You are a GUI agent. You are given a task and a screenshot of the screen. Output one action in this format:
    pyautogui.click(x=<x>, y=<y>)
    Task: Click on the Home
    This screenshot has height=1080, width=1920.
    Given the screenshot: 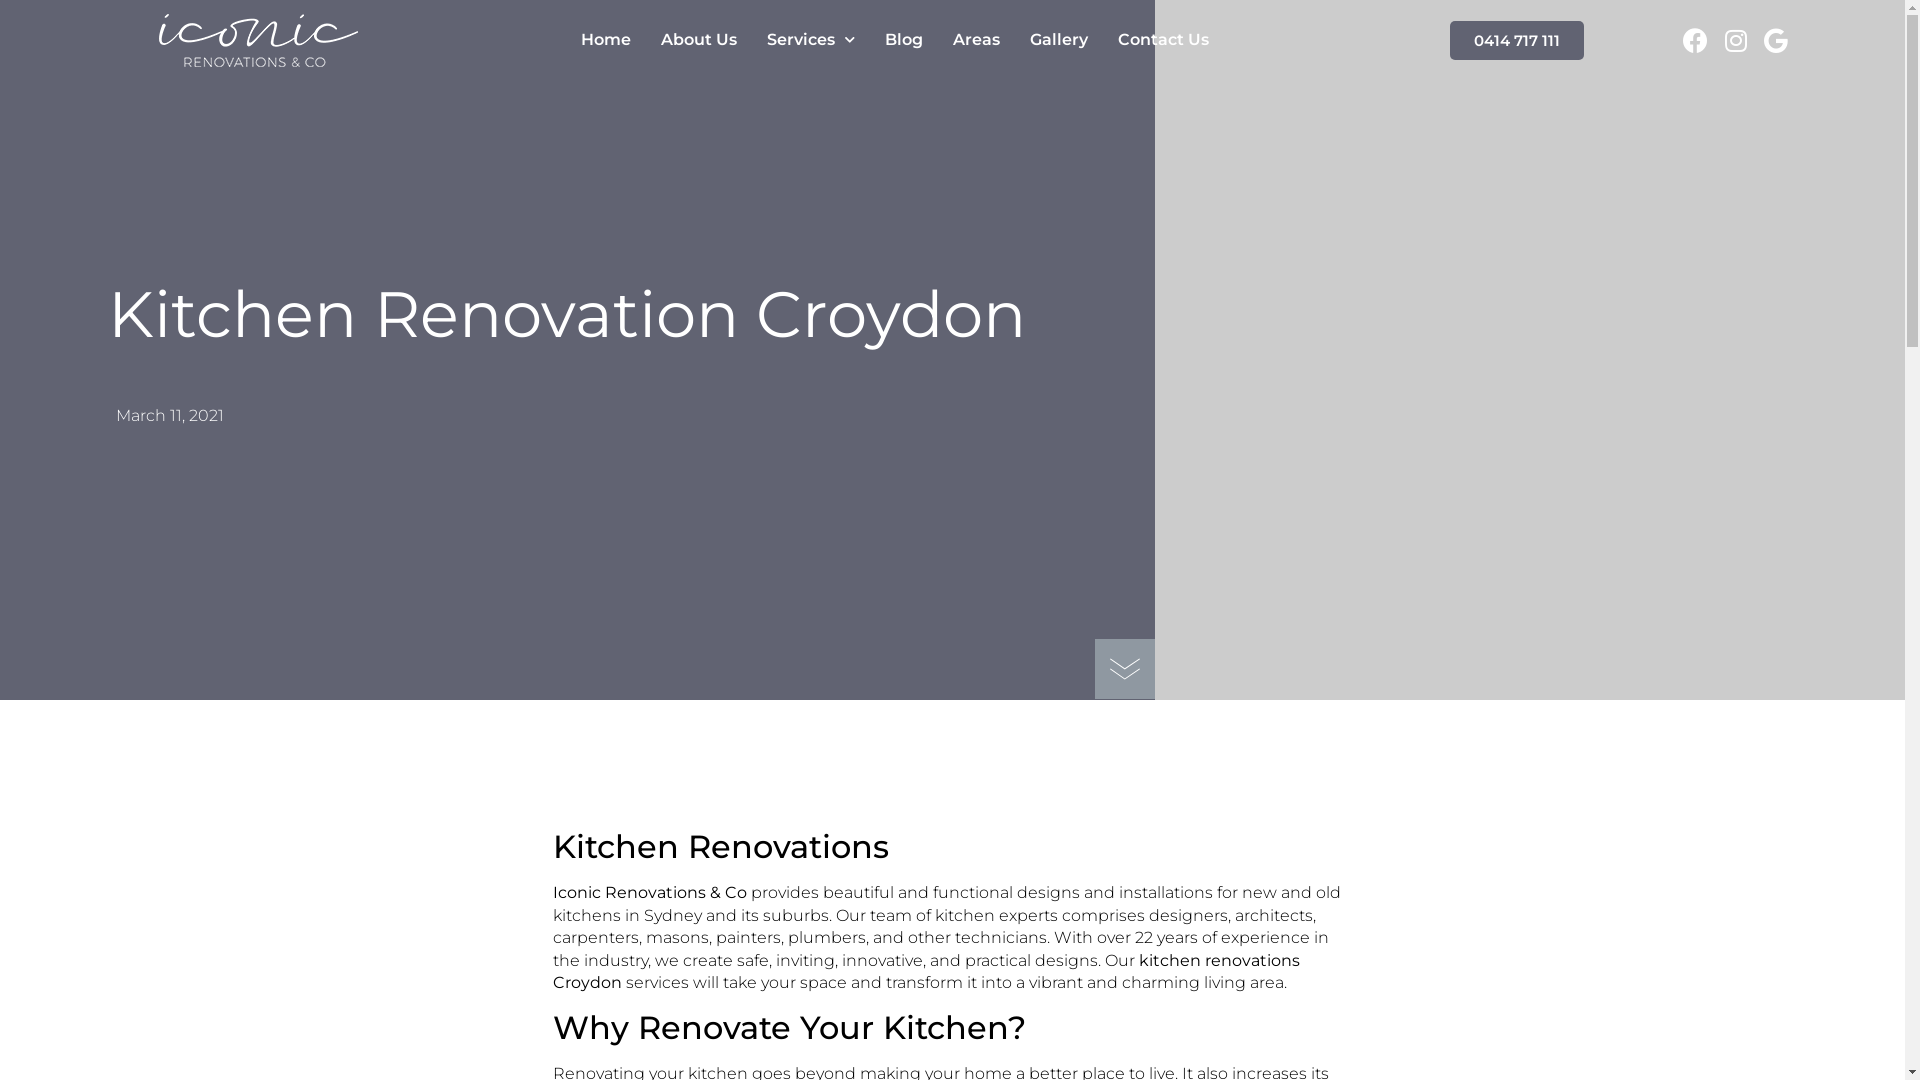 What is the action you would take?
    pyautogui.click(x=606, y=40)
    